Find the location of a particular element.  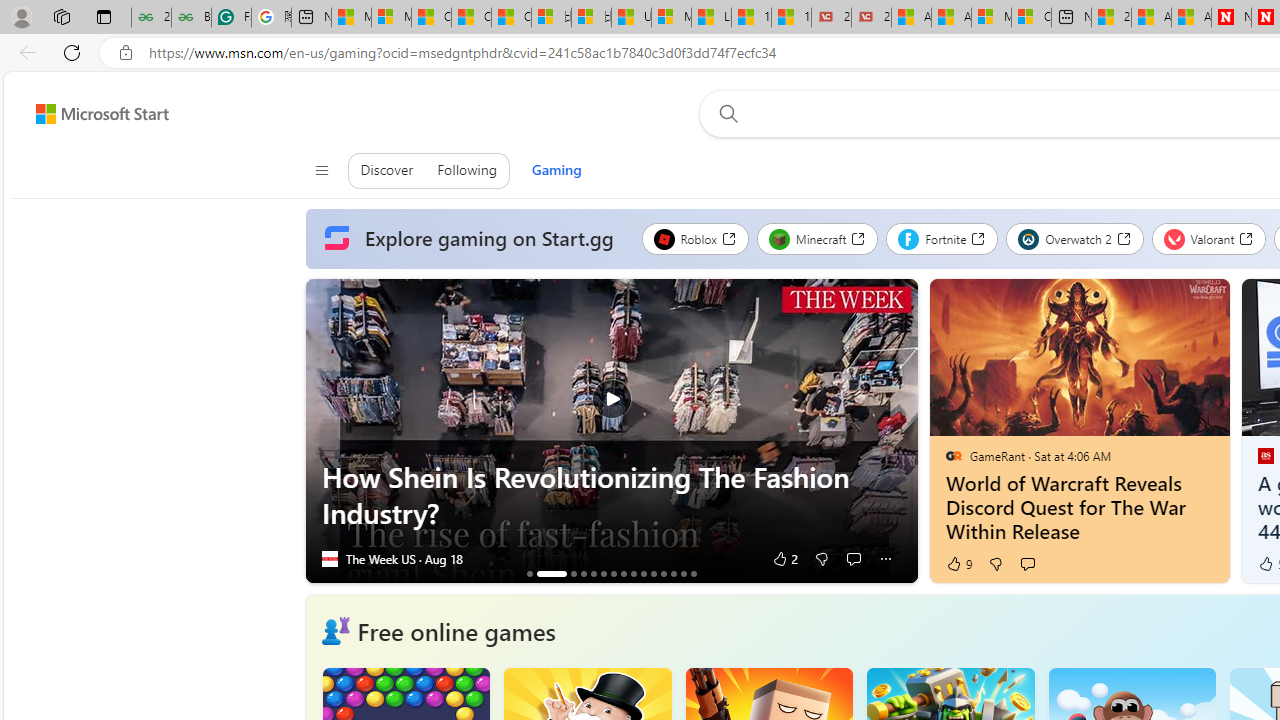

Gaming is located at coordinates (556, 170).